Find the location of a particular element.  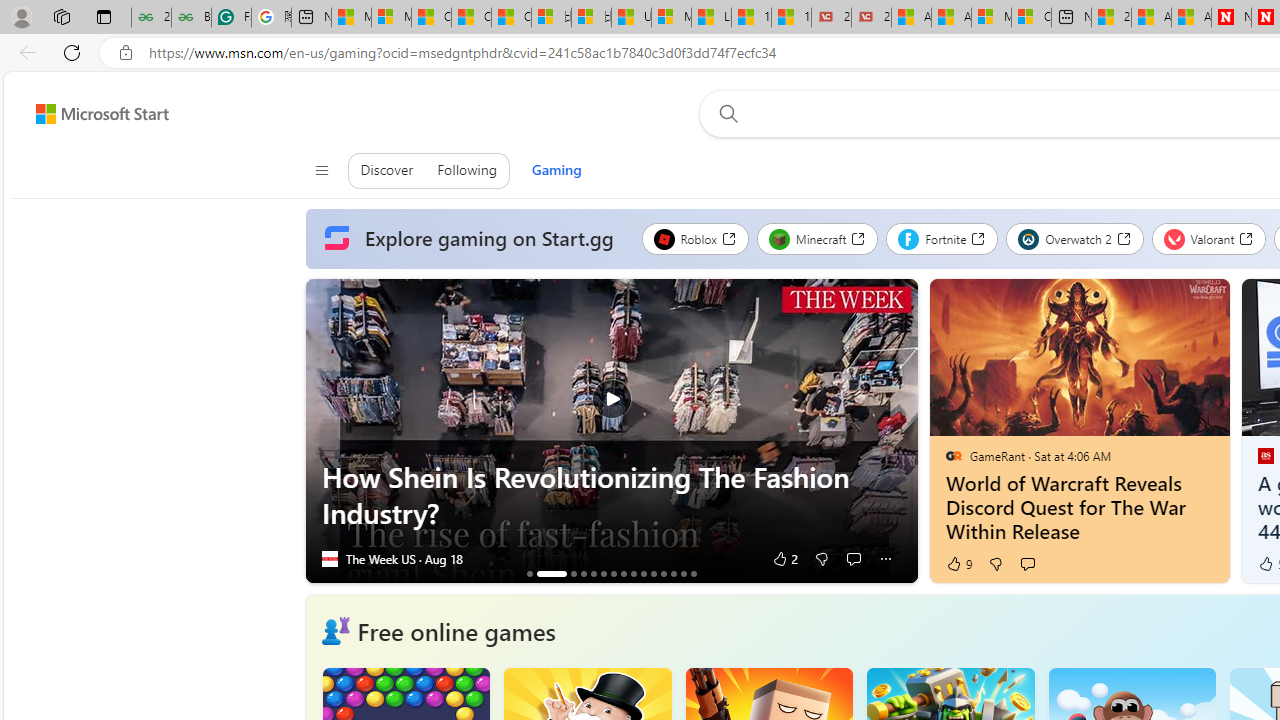

Gaming is located at coordinates (556, 170).